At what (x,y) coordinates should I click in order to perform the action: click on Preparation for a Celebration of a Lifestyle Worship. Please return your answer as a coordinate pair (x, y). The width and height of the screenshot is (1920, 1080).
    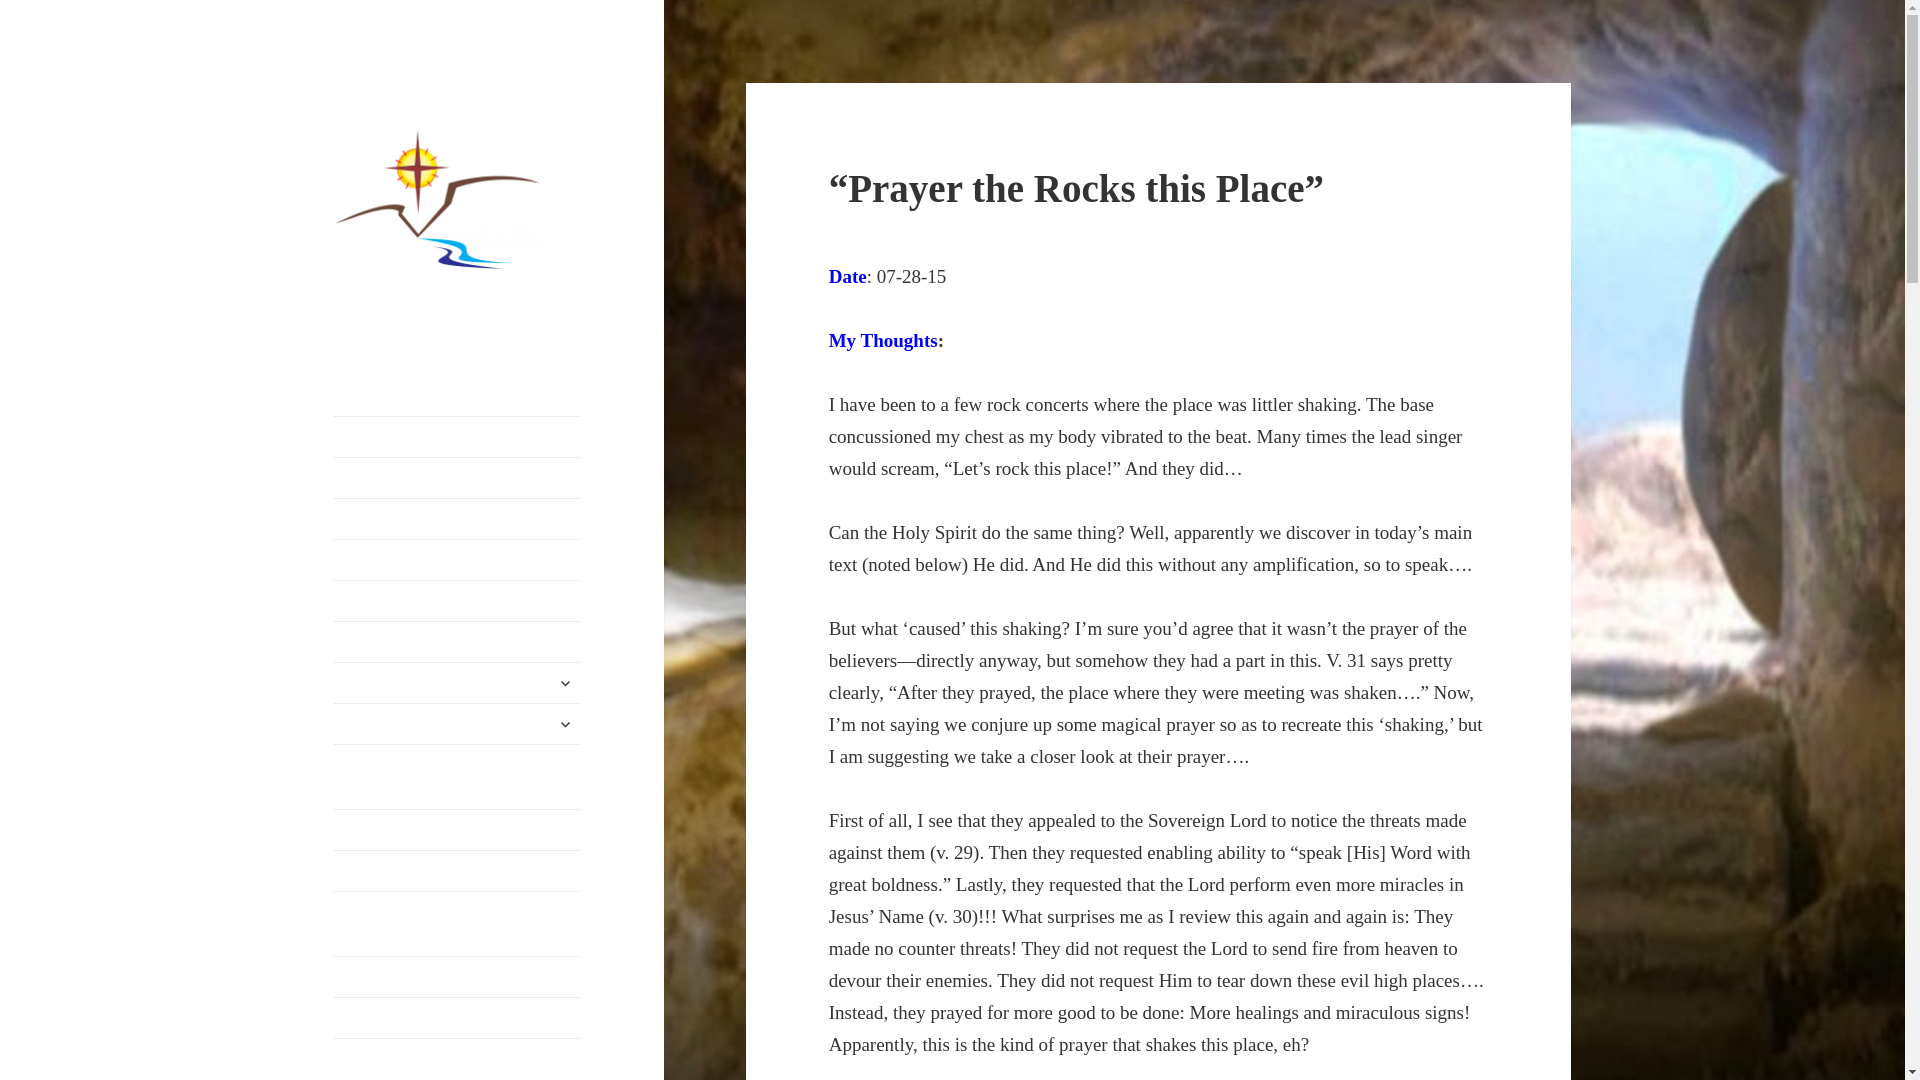
    Looking at the image, I should click on (458, 776).